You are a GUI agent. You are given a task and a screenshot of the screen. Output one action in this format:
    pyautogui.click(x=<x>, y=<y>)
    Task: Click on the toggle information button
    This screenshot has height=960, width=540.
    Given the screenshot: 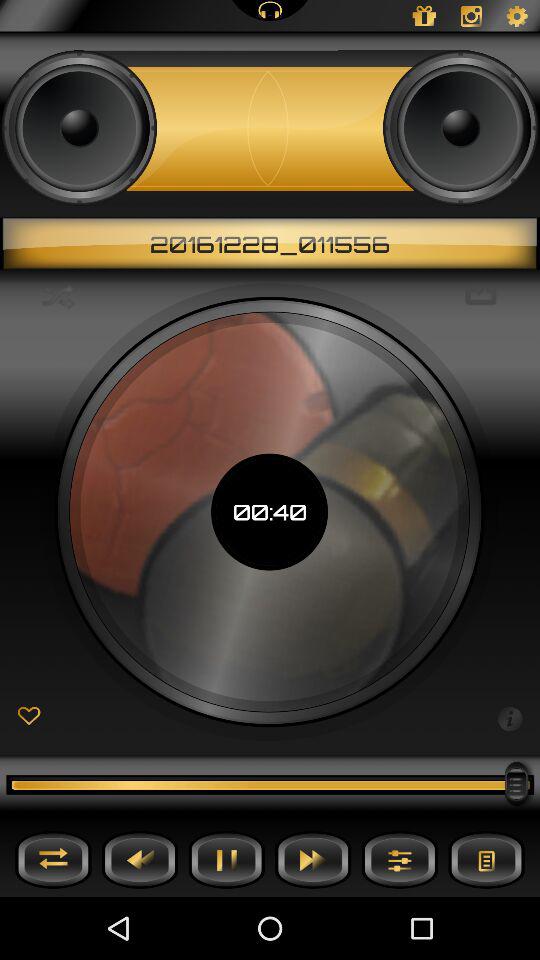 What is the action you would take?
    pyautogui.click(x=510, y=717)
    